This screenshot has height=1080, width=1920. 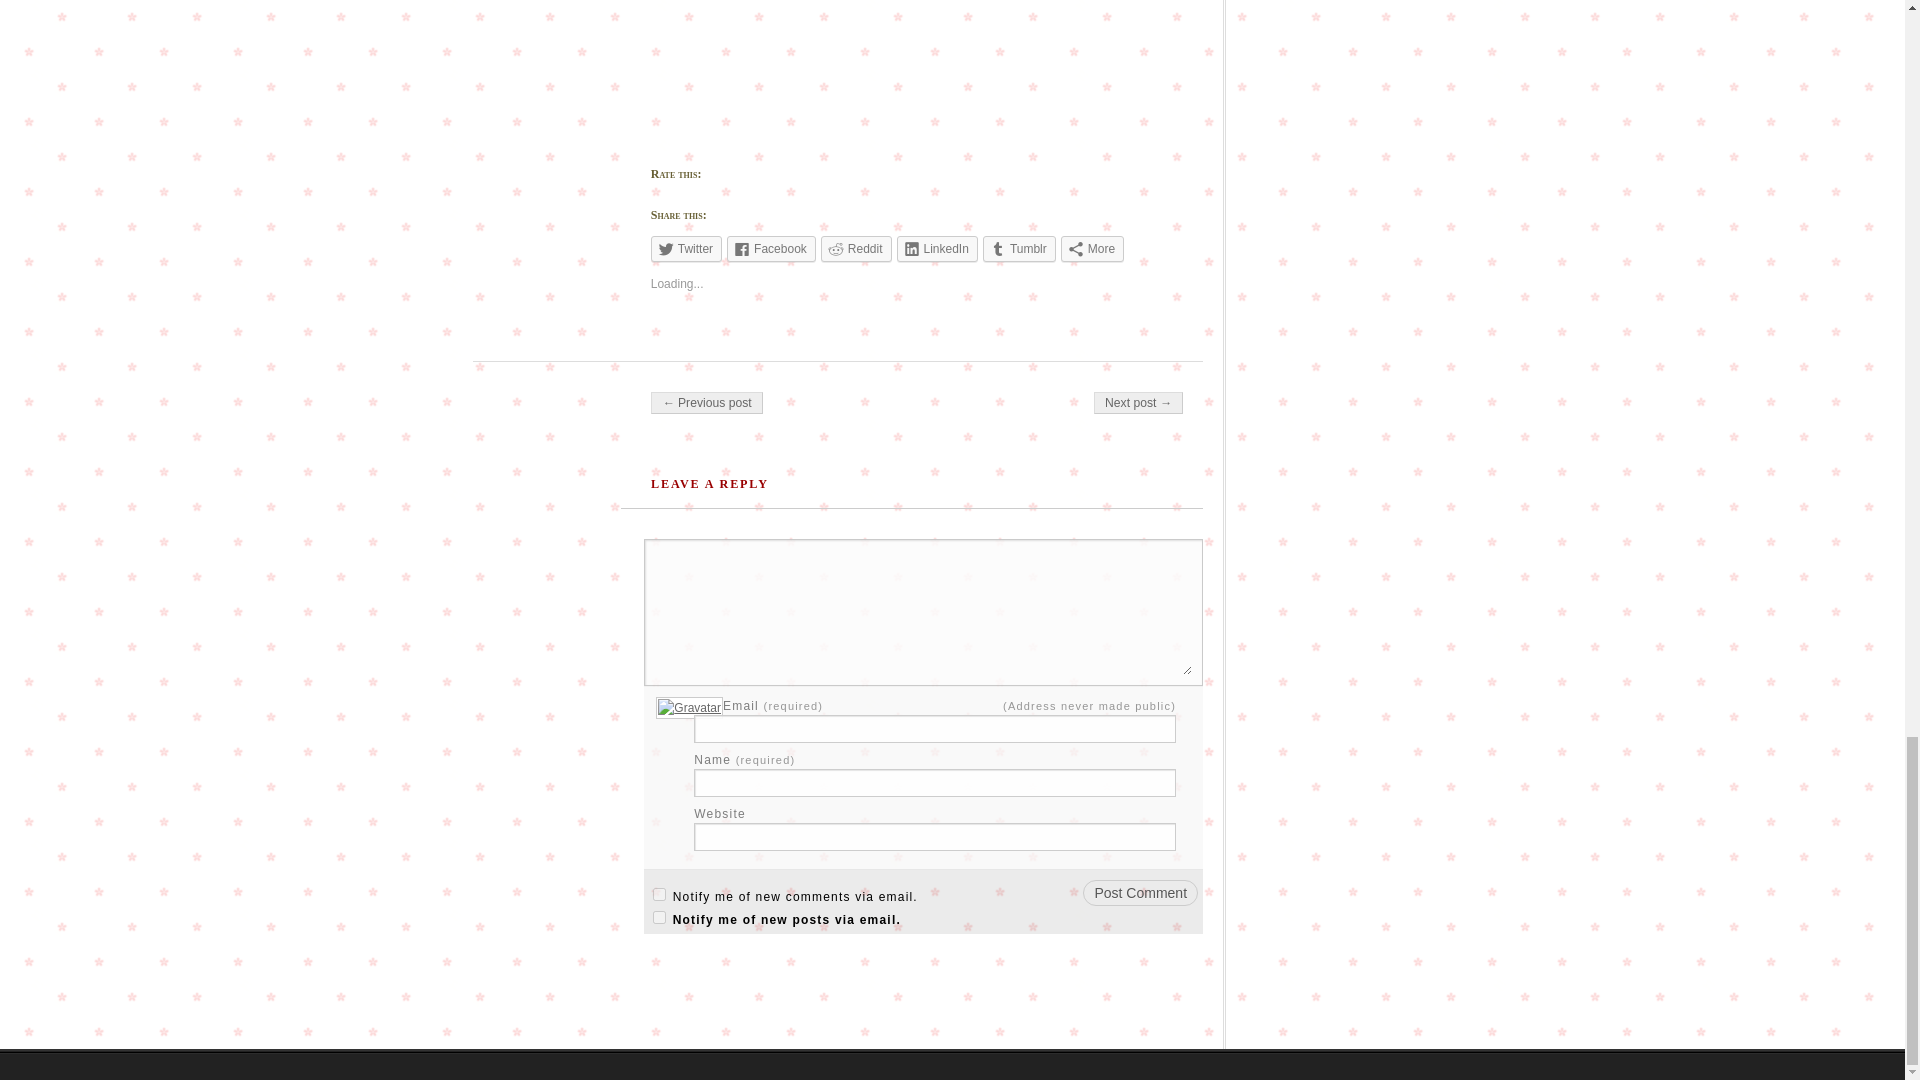 I want to click on Facebook, so click(x=772, y=249).